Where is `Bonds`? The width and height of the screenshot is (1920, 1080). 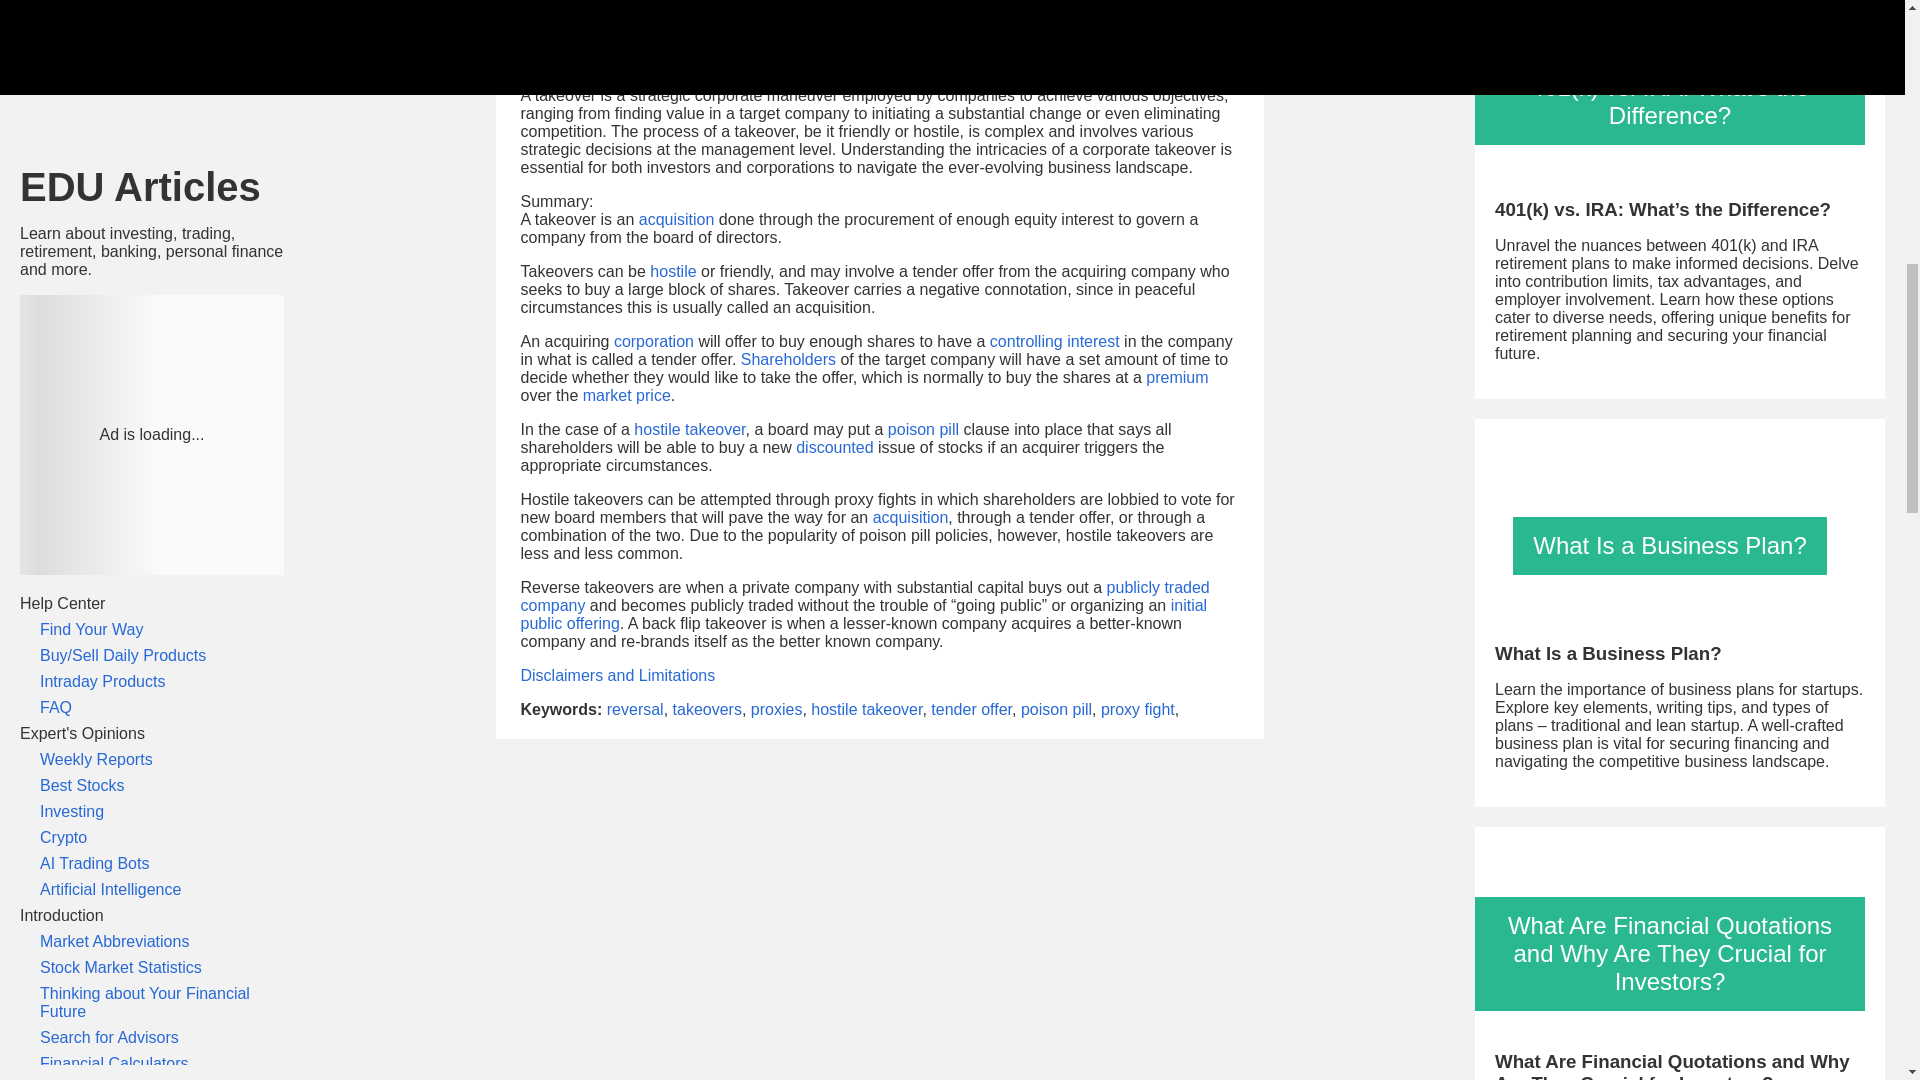 Bonds is located at coordinates (152, 410).